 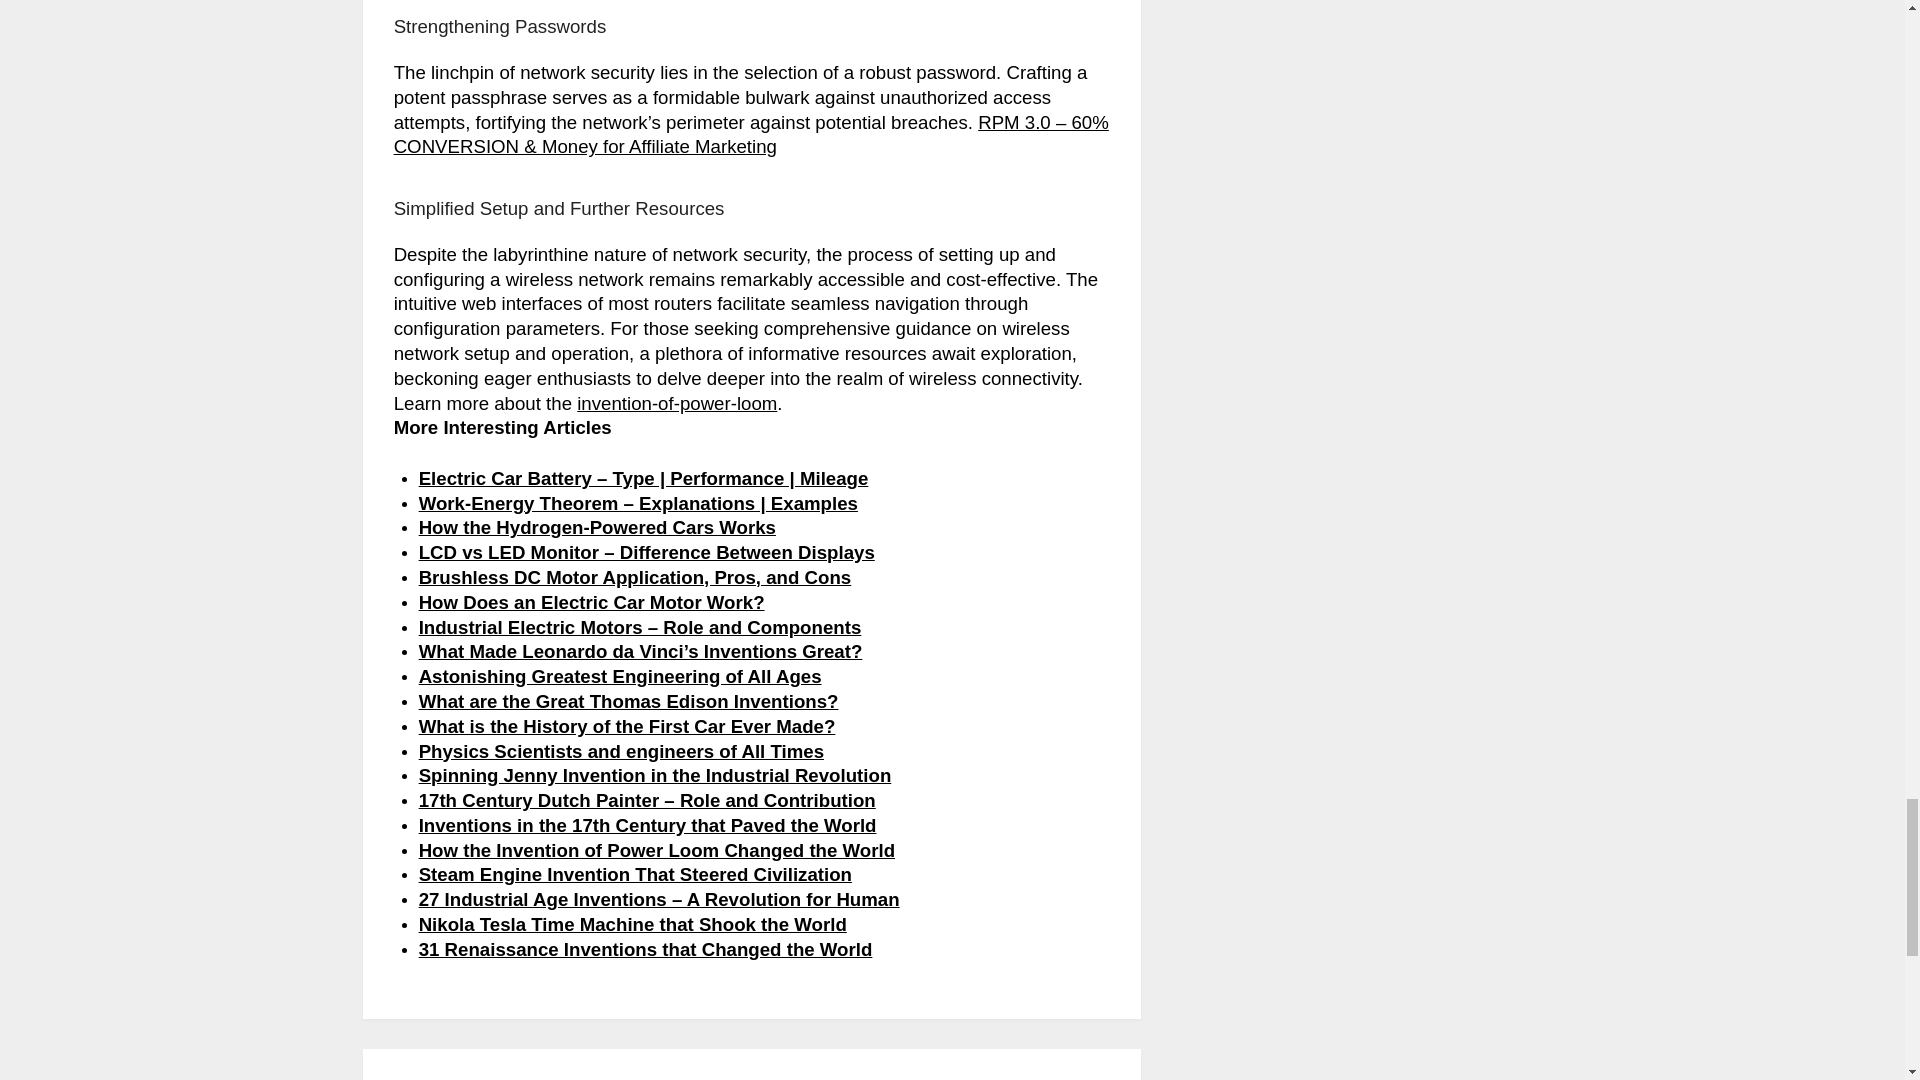 What do you see at coordinates (626, 726) in the screenshot?
I see `What is the History of the First Car Ever Made?` at bounding box center [626, 726].